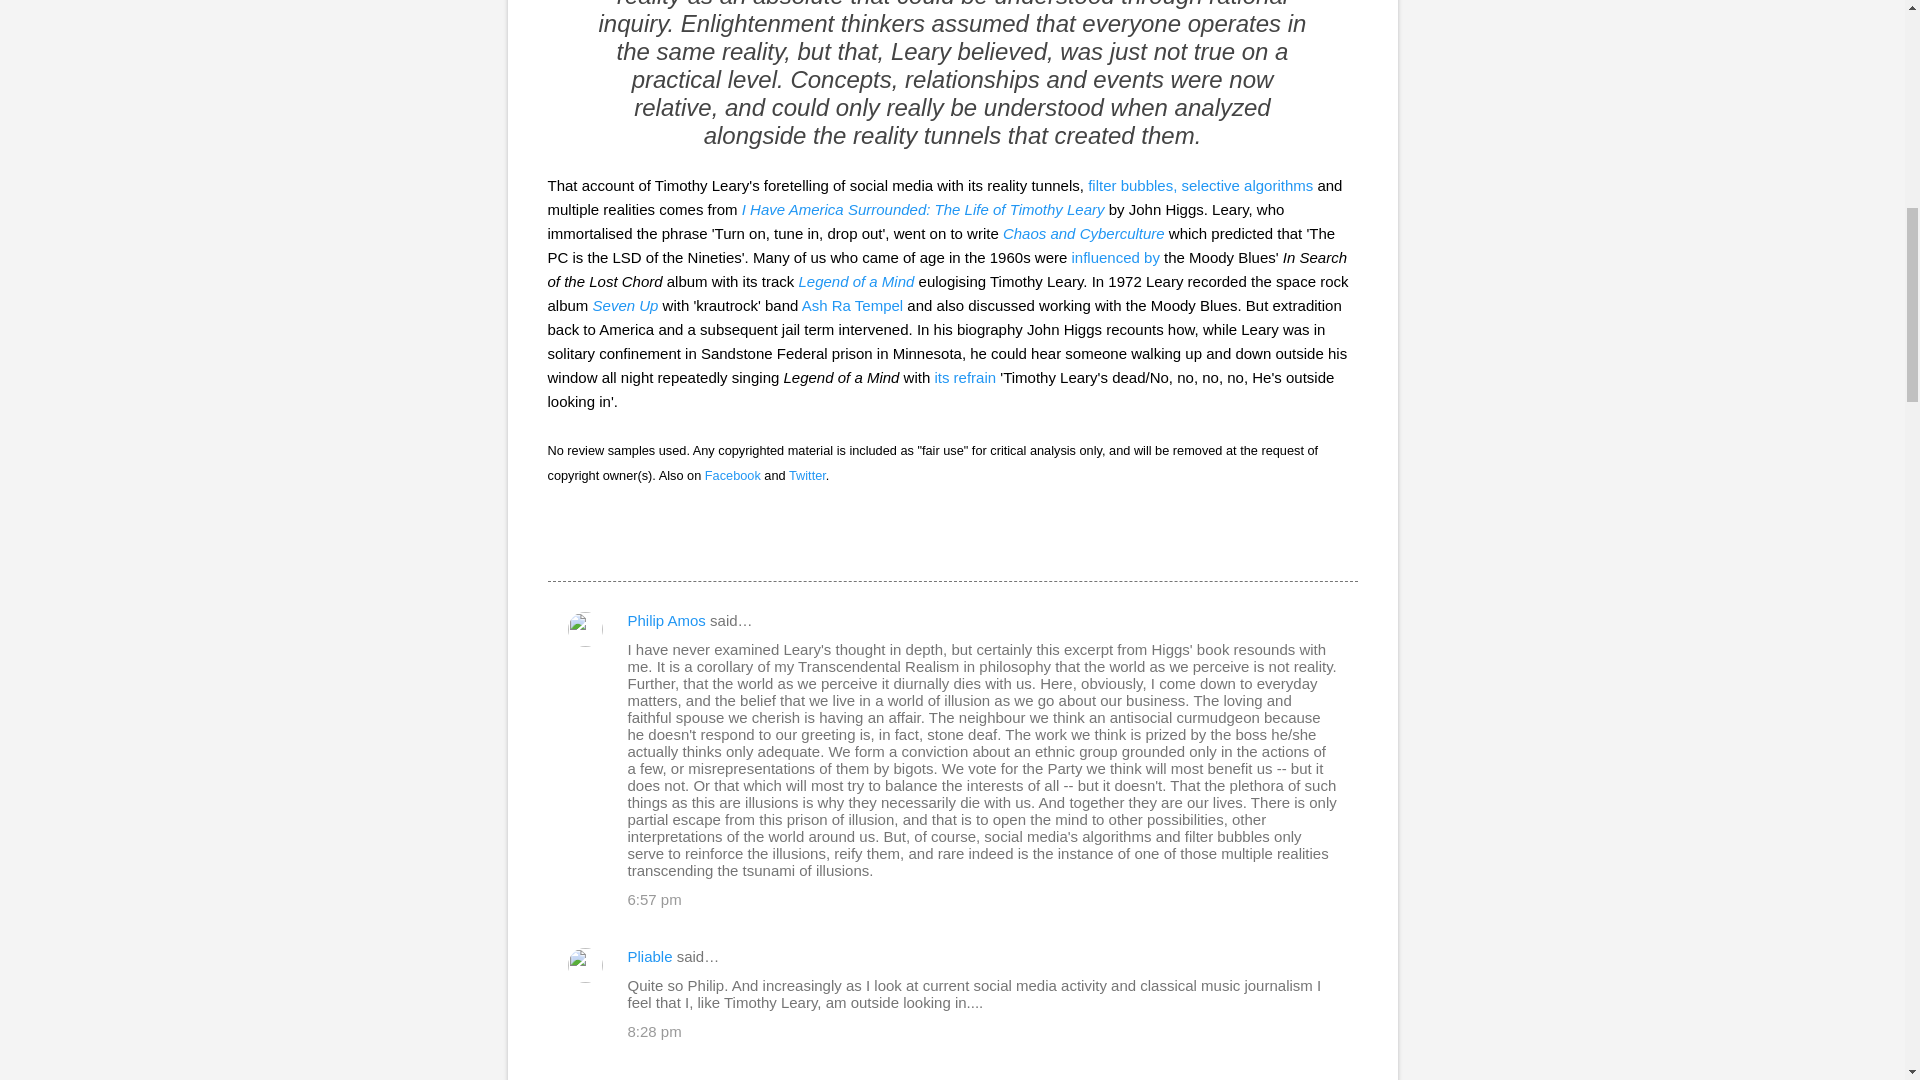 The width and height of the screenshot is (1920, 1080). I want to click on Philip Amos, so click(666, 620).